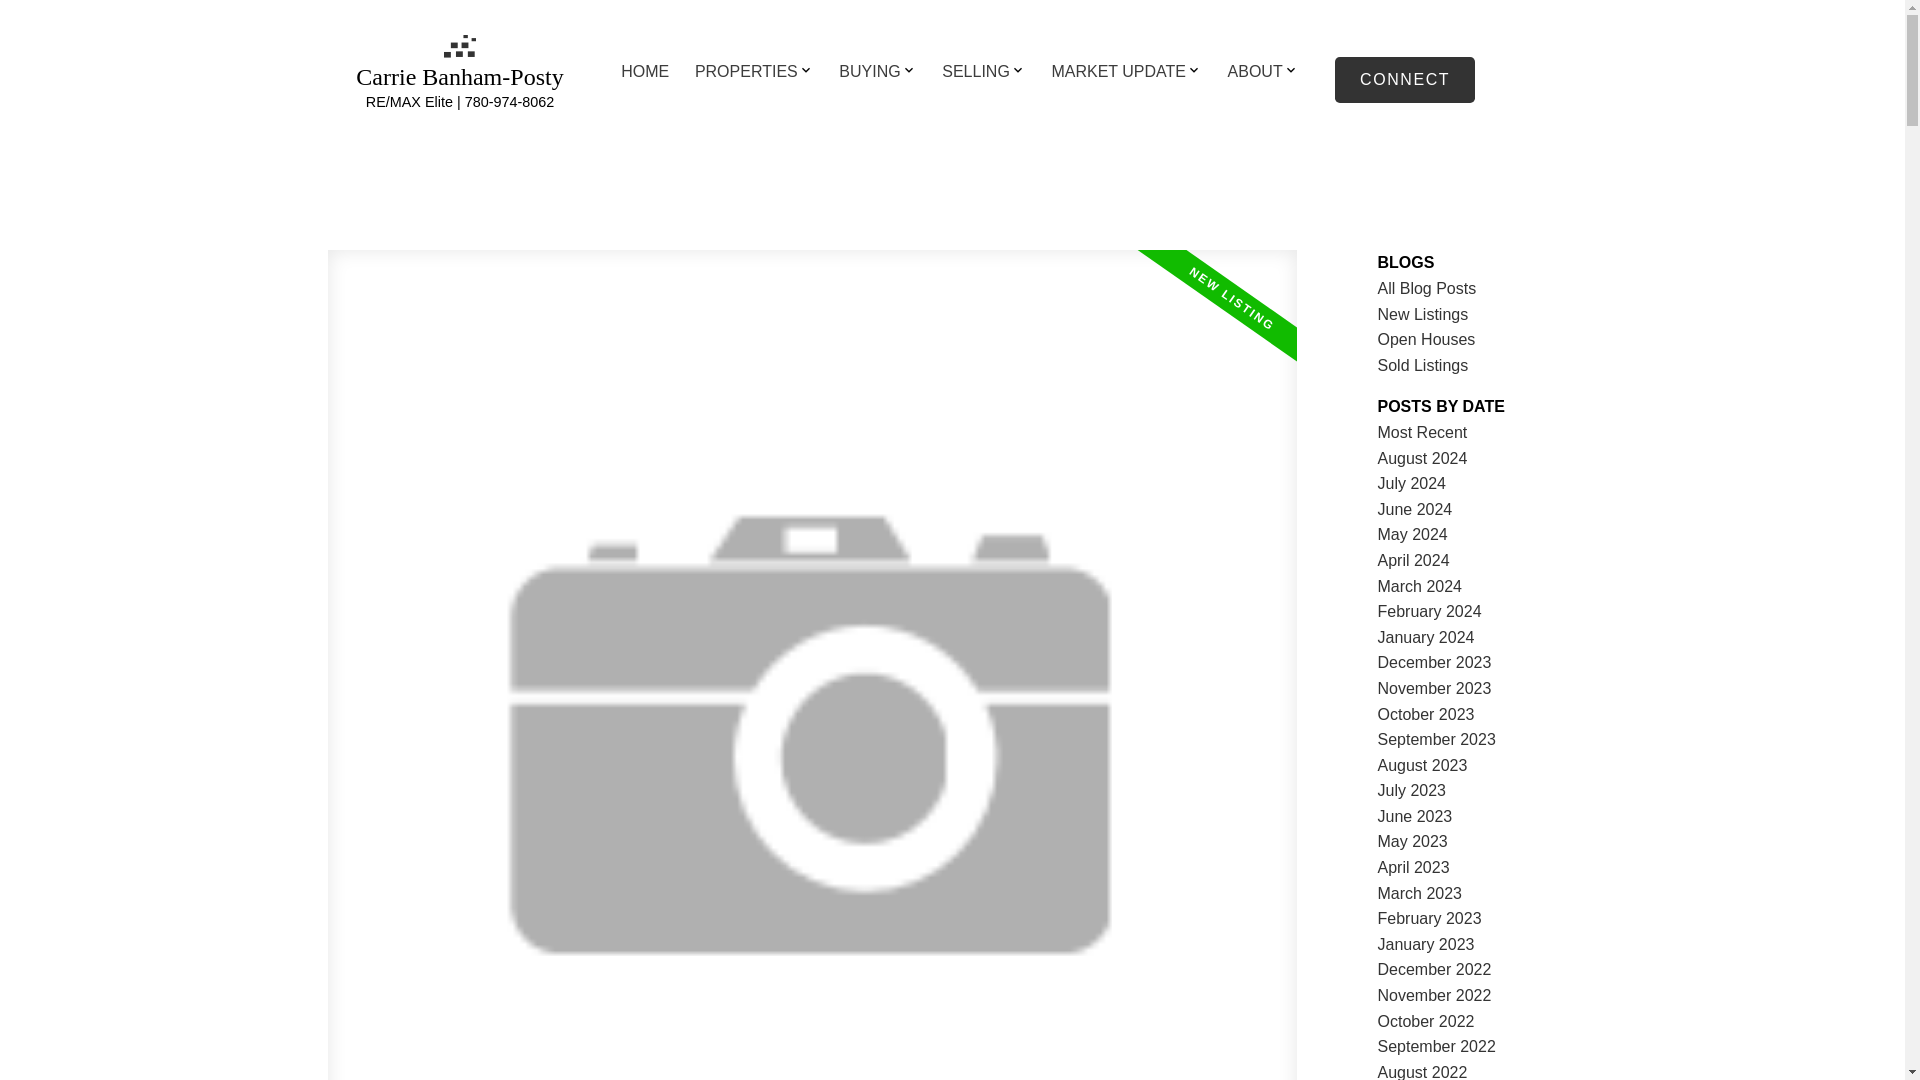 The height and width of the screenshot is (1080, 1920). Describe the element at coordinates (1420, 586) in the screenshot. I see `March 2024` at that location.